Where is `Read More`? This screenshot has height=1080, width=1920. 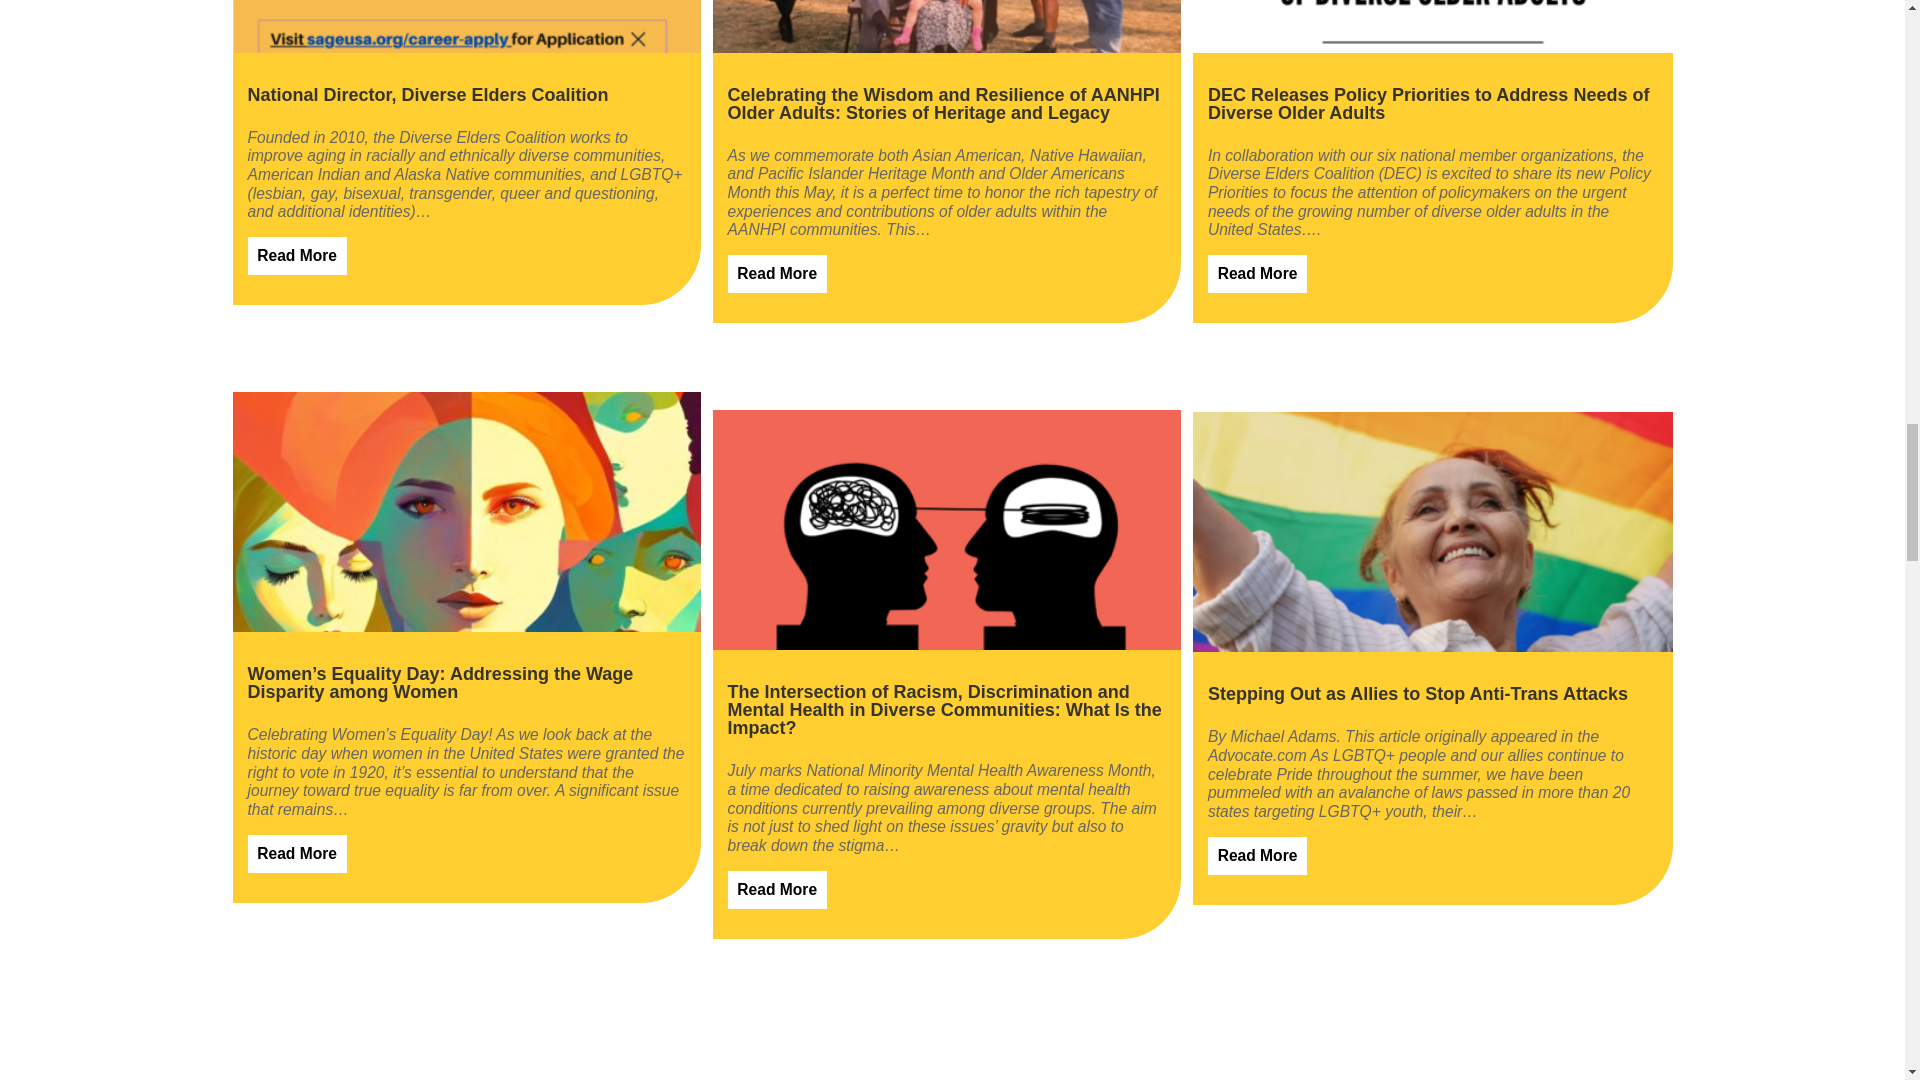 Read More is located at coordinates (297, 853).